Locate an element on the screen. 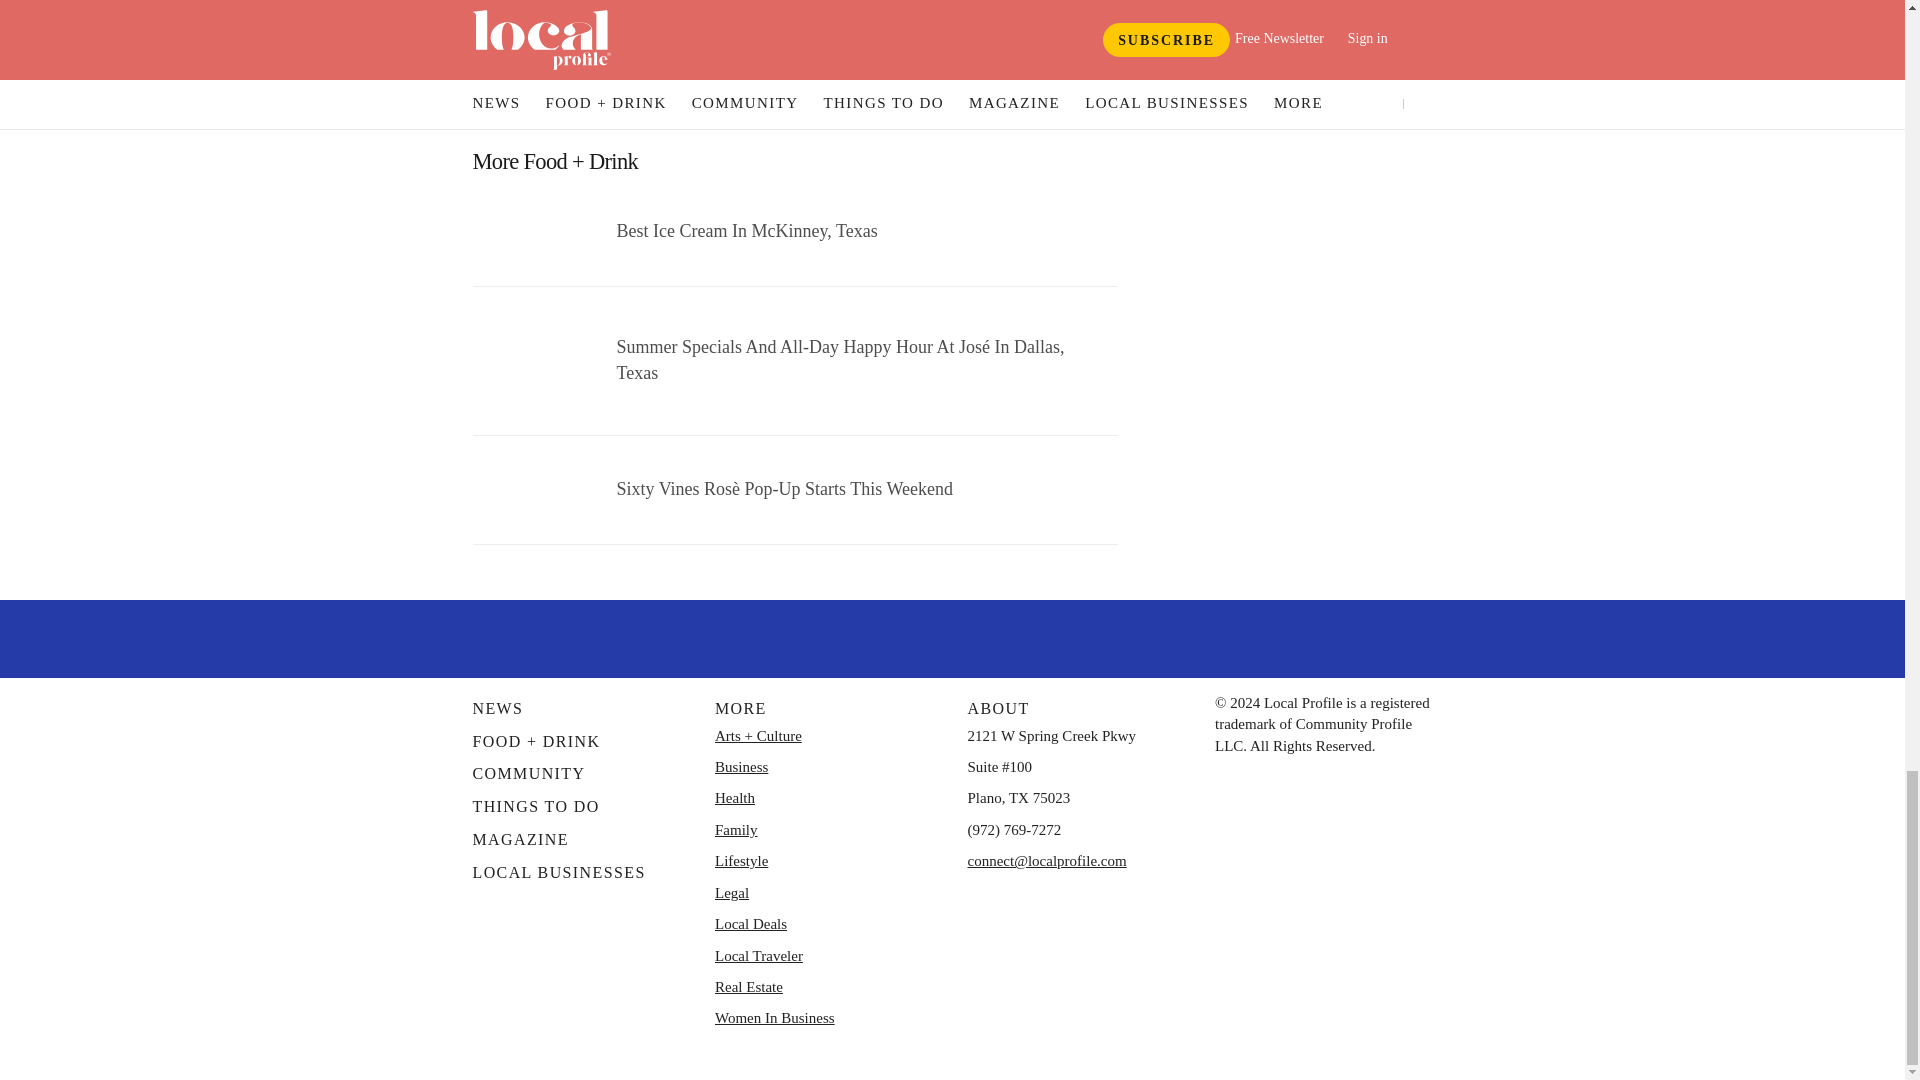  Instagram is located at coordinates (951, 636).